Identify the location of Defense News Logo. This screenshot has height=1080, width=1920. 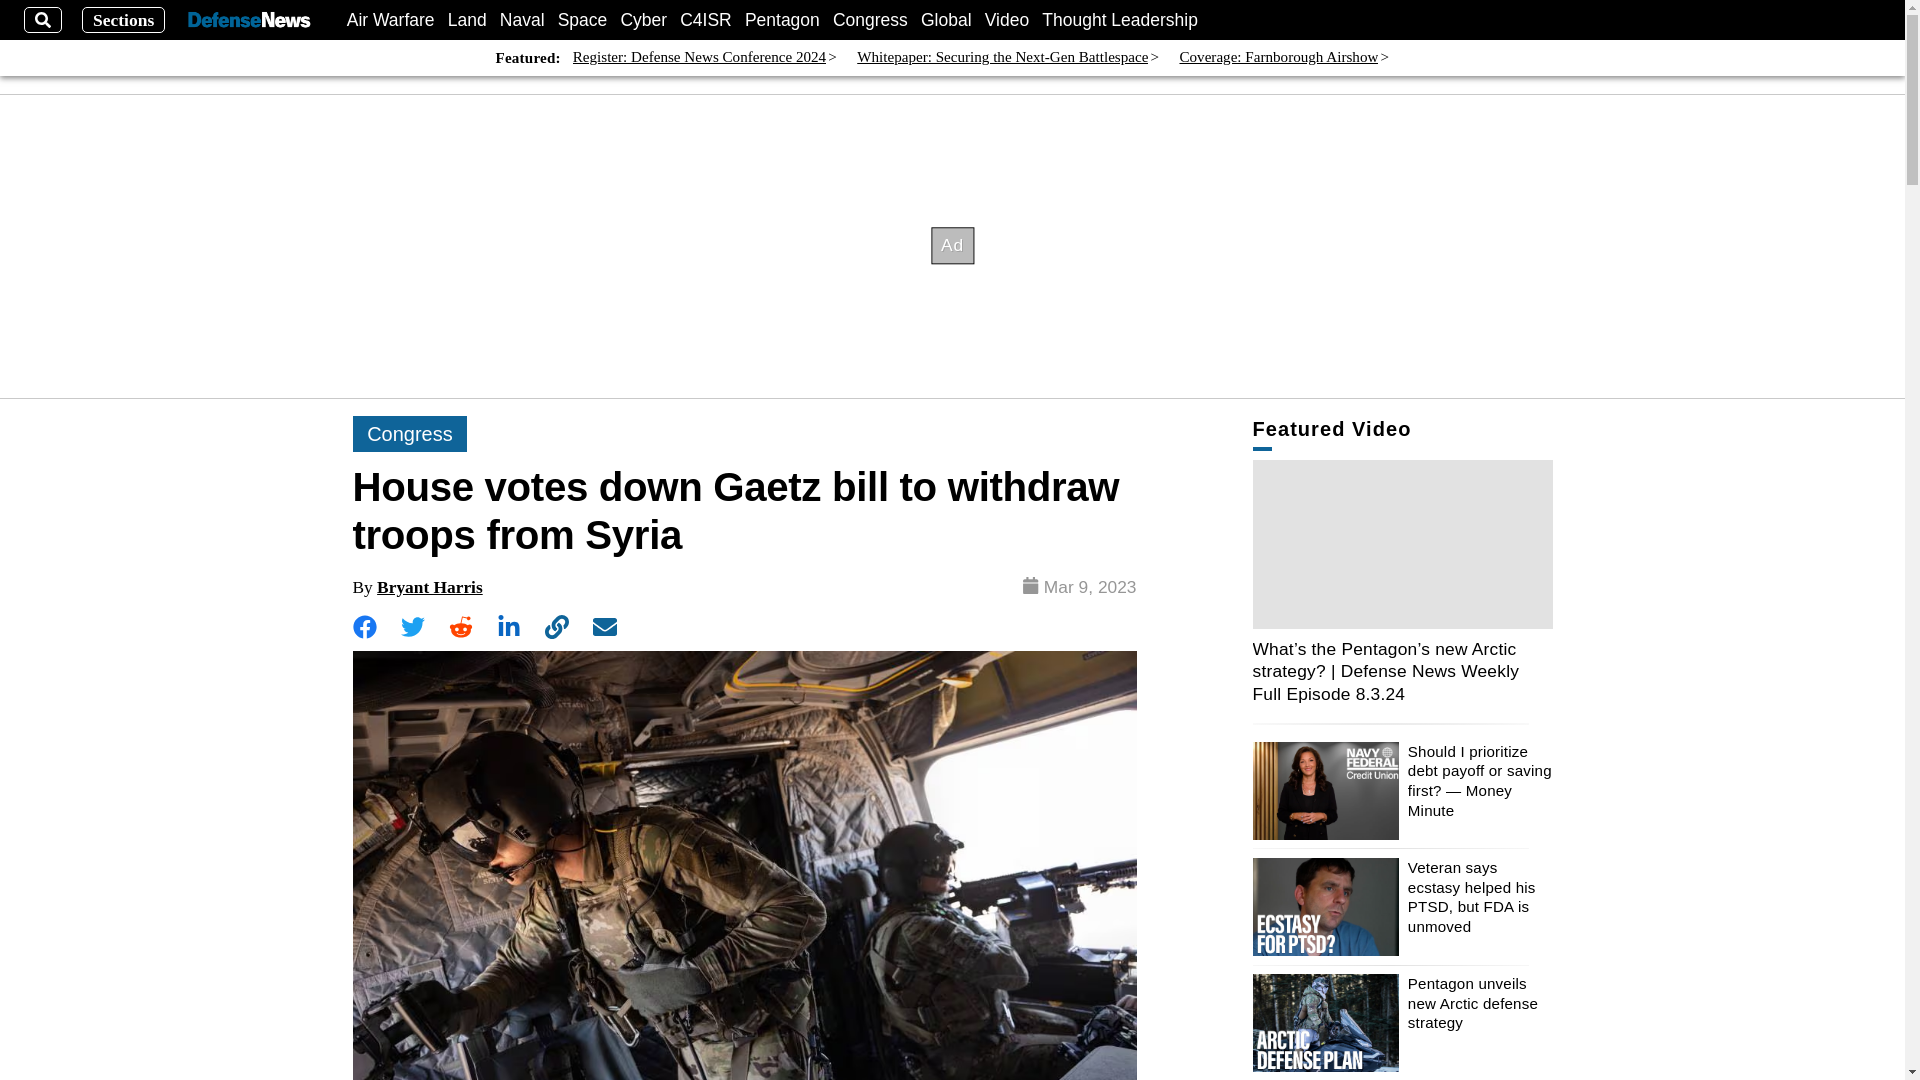
(248, 20).